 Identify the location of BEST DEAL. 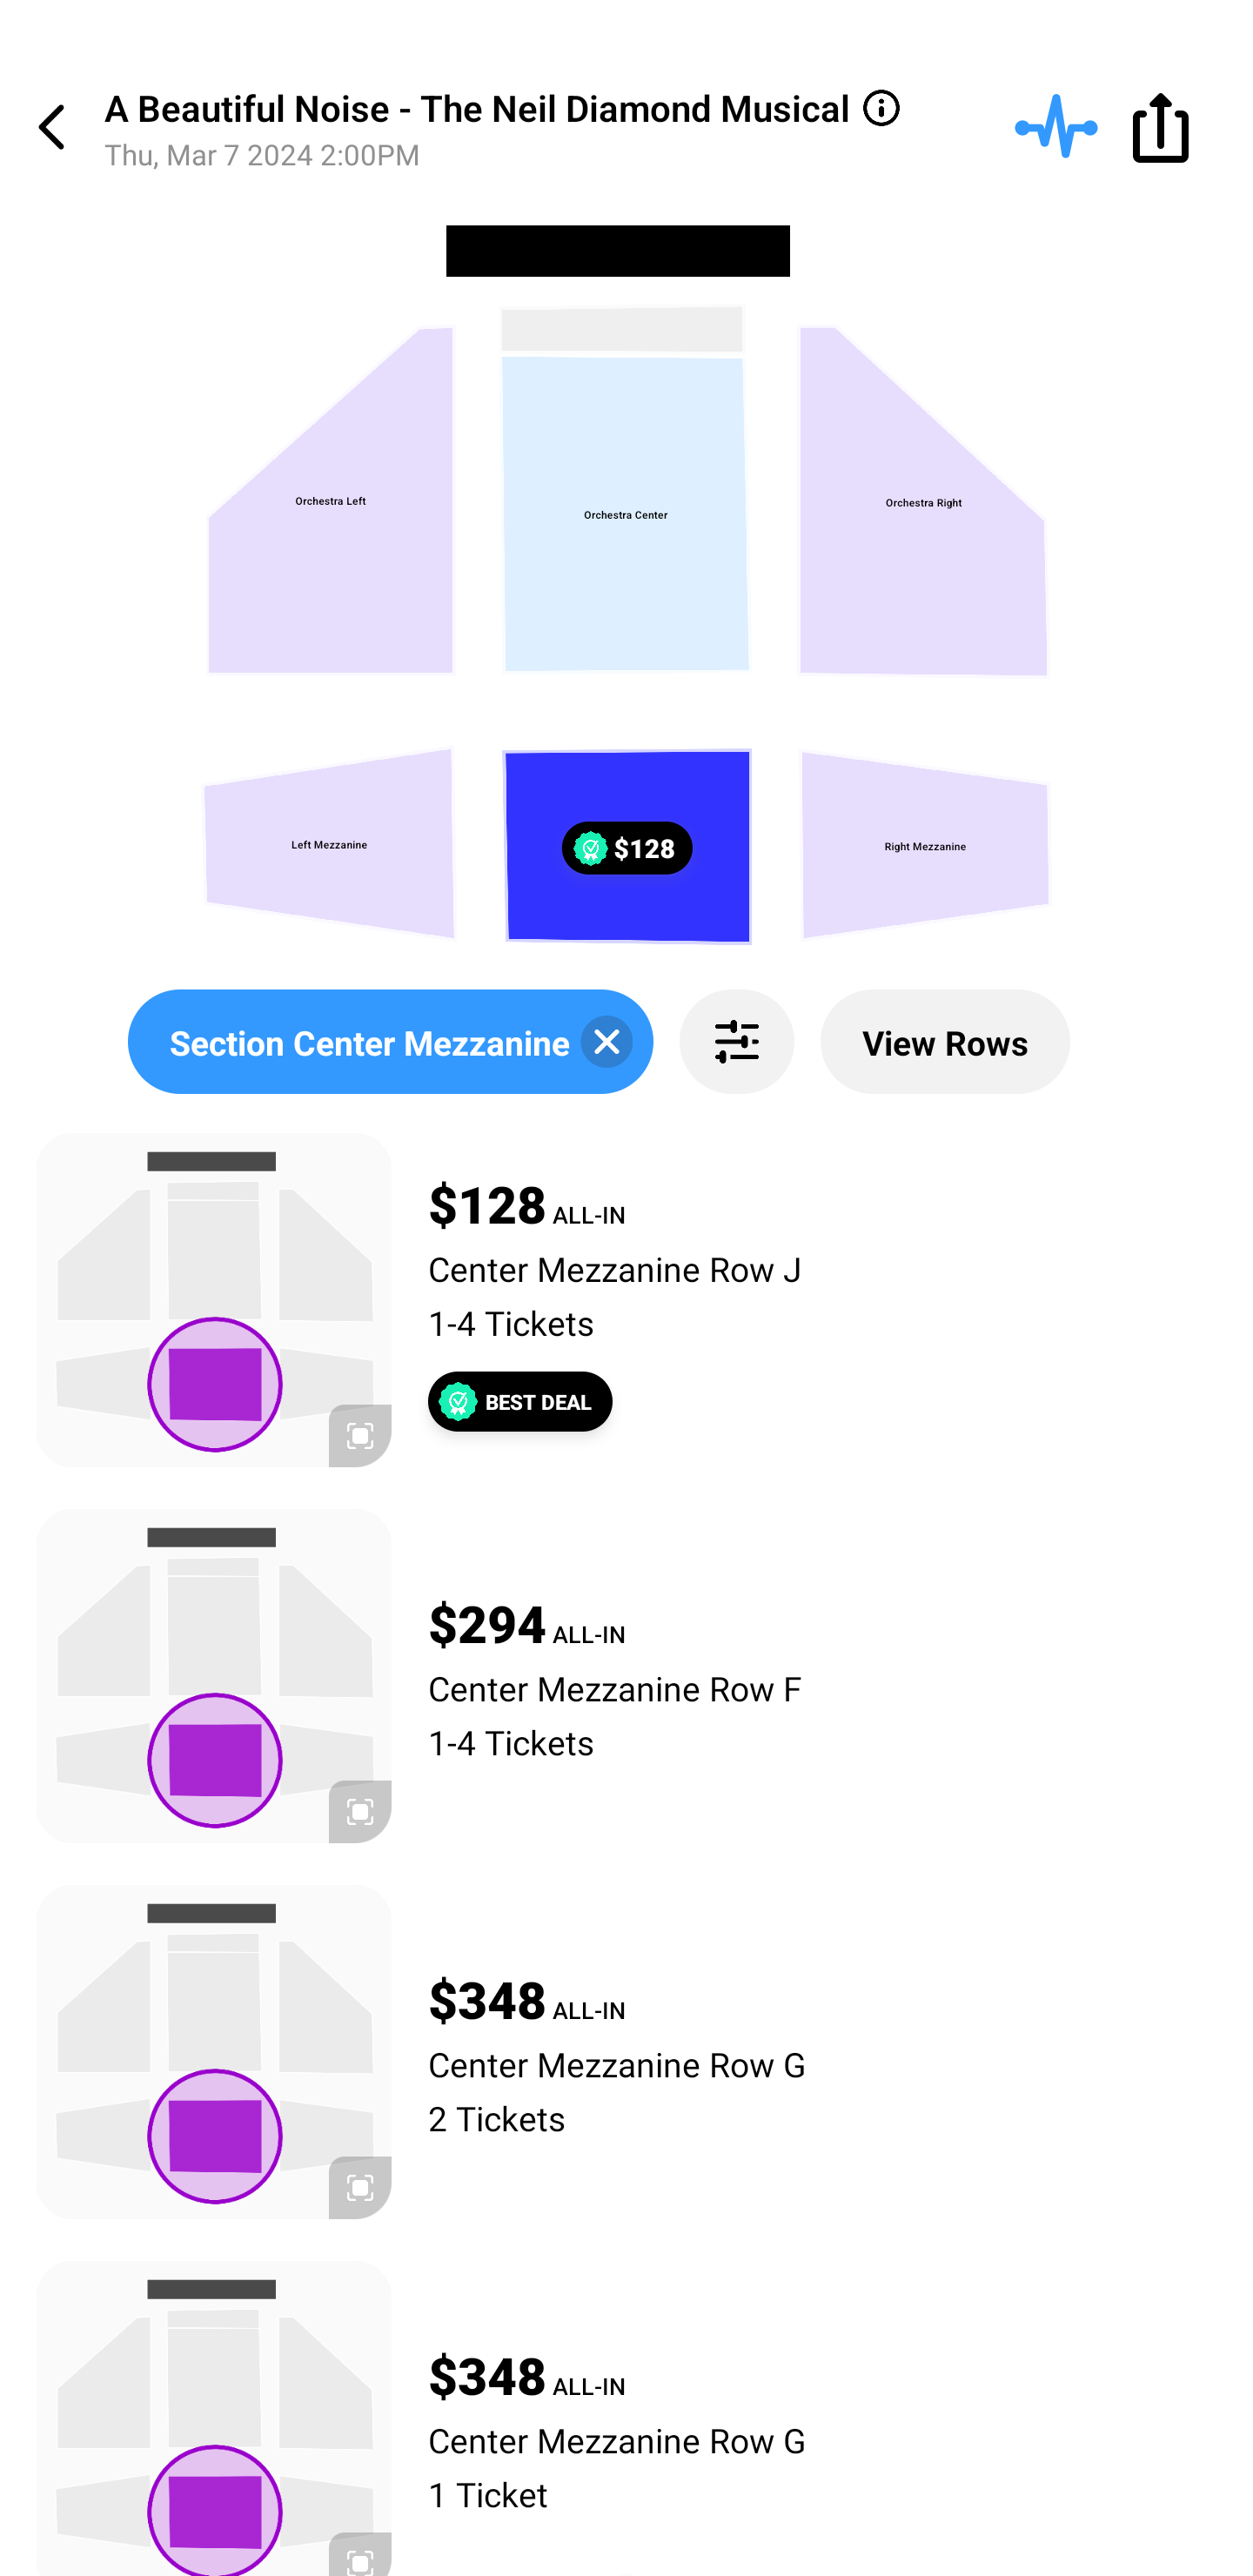
(520, 1401).